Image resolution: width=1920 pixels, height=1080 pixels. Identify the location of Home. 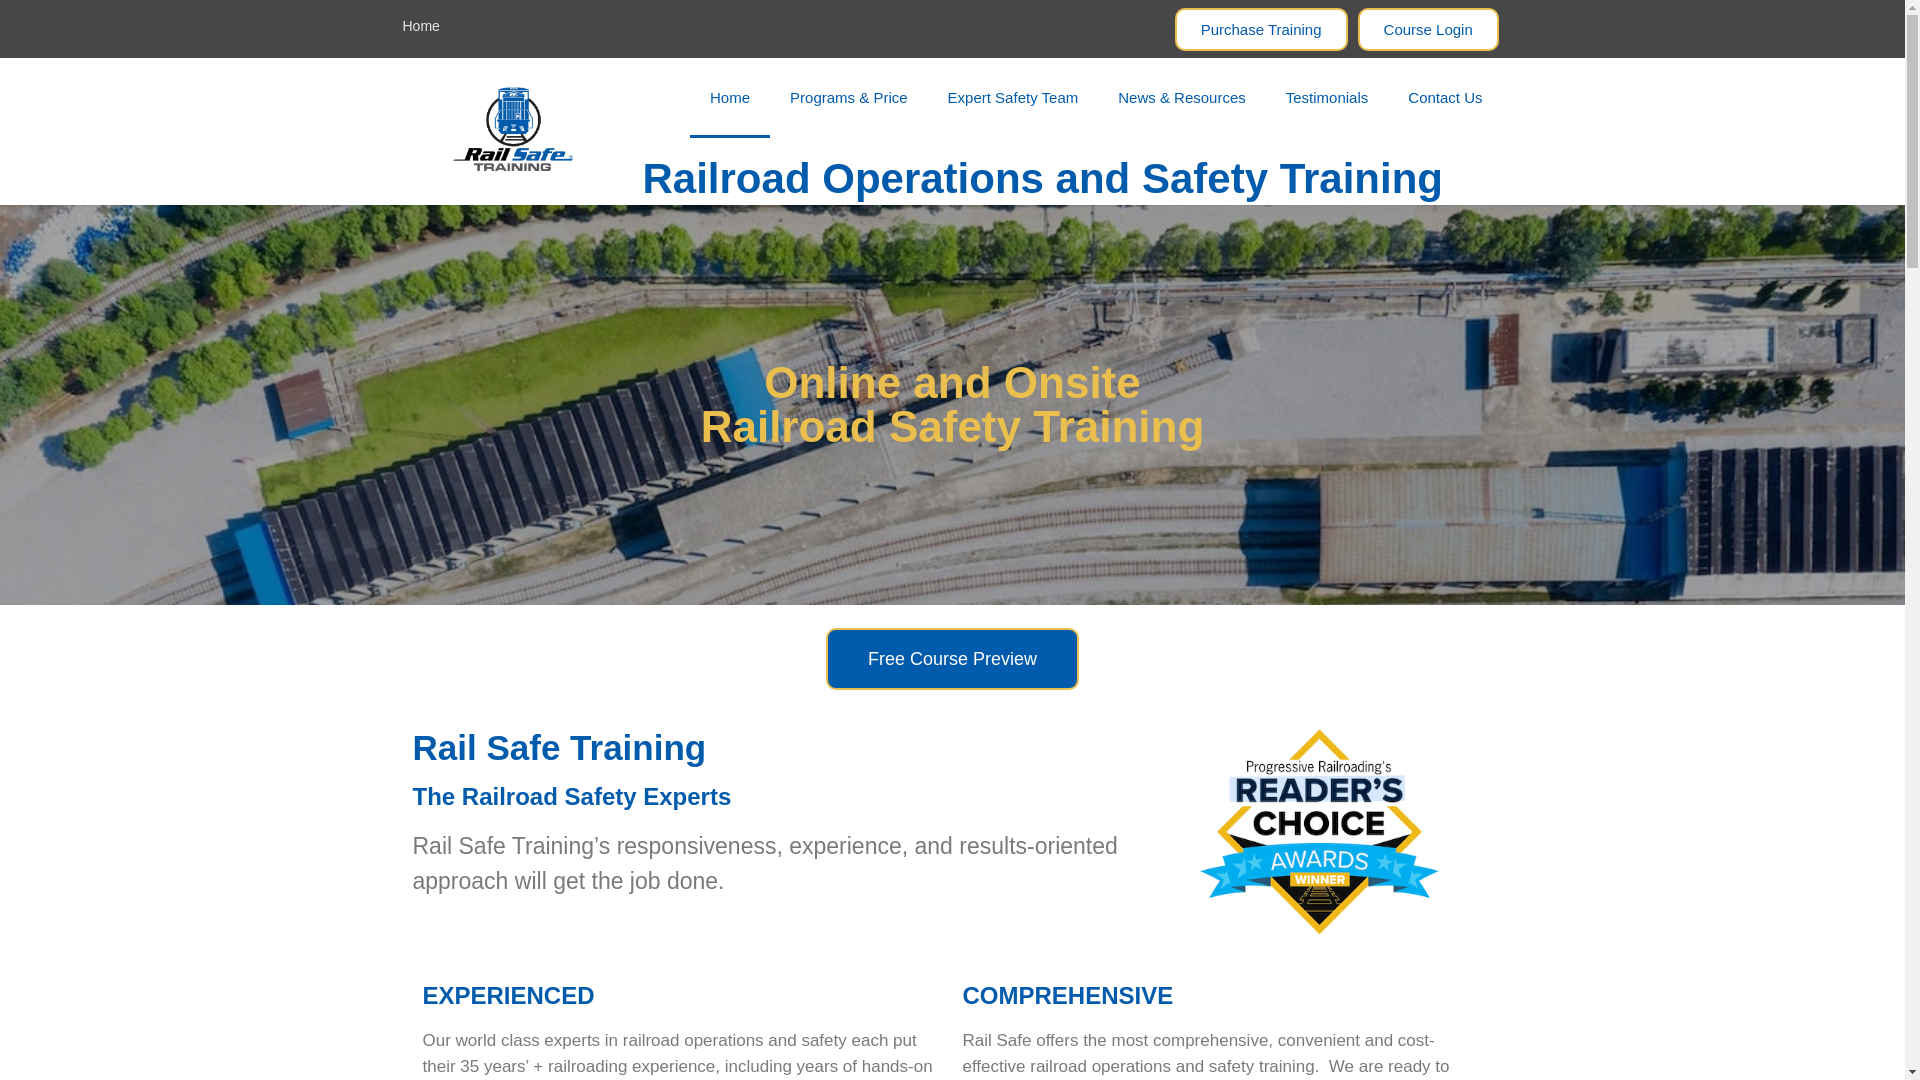
(420, 26).